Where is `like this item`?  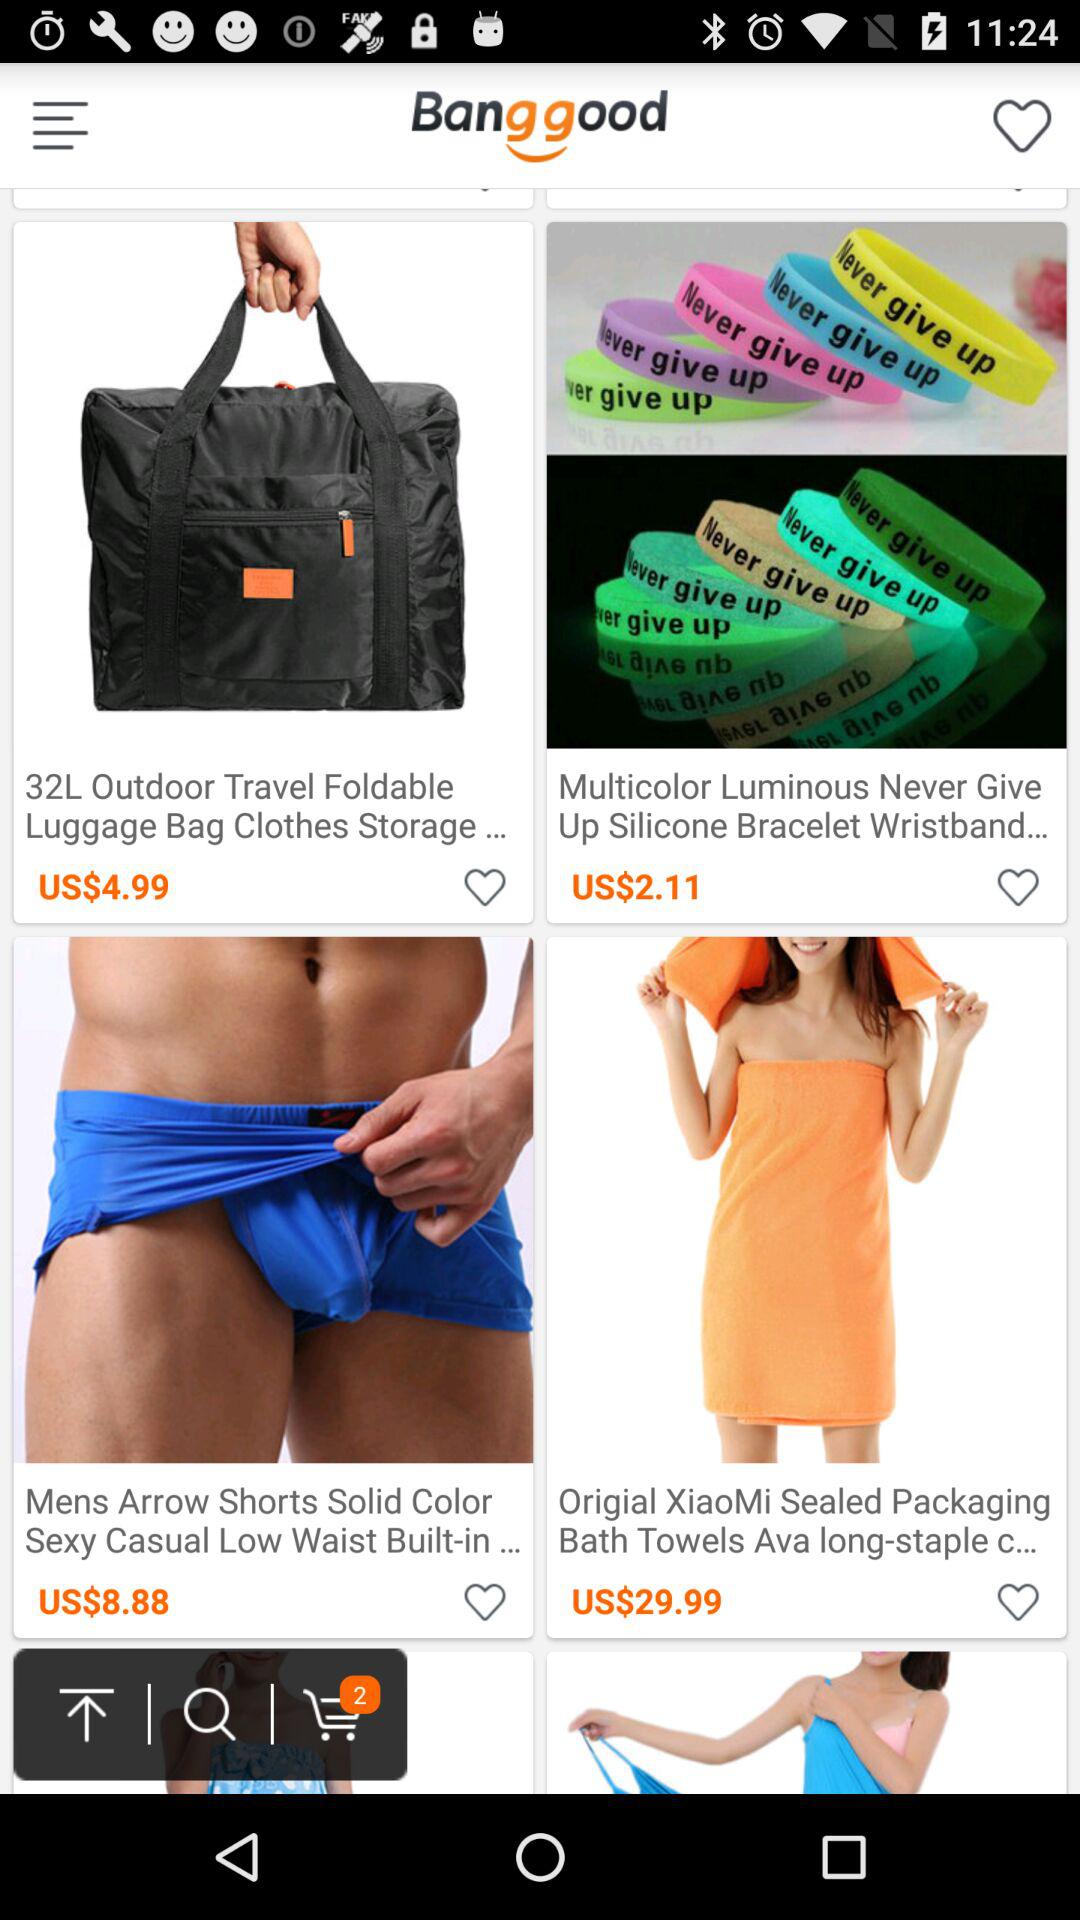 like this item is located at coordinates (486, 192).